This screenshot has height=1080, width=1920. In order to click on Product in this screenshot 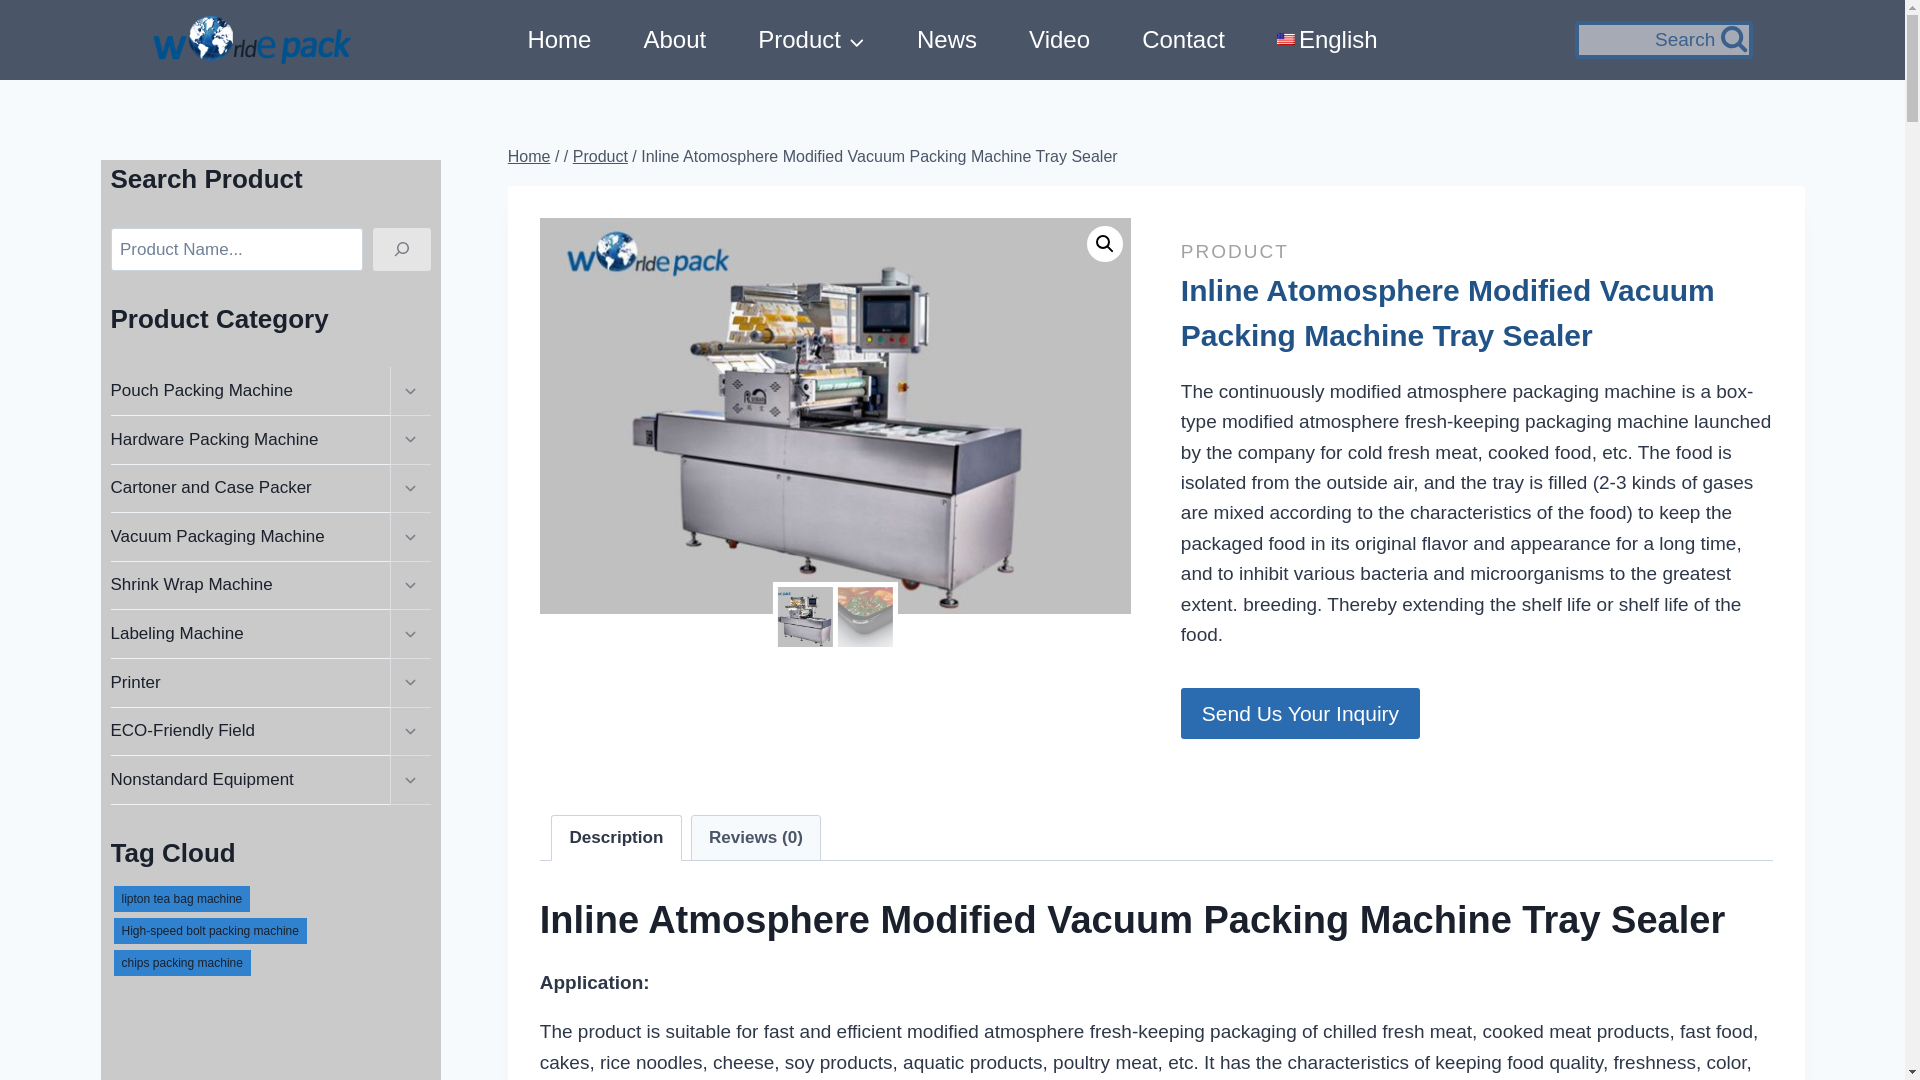, I will do `click(810, 40)`.